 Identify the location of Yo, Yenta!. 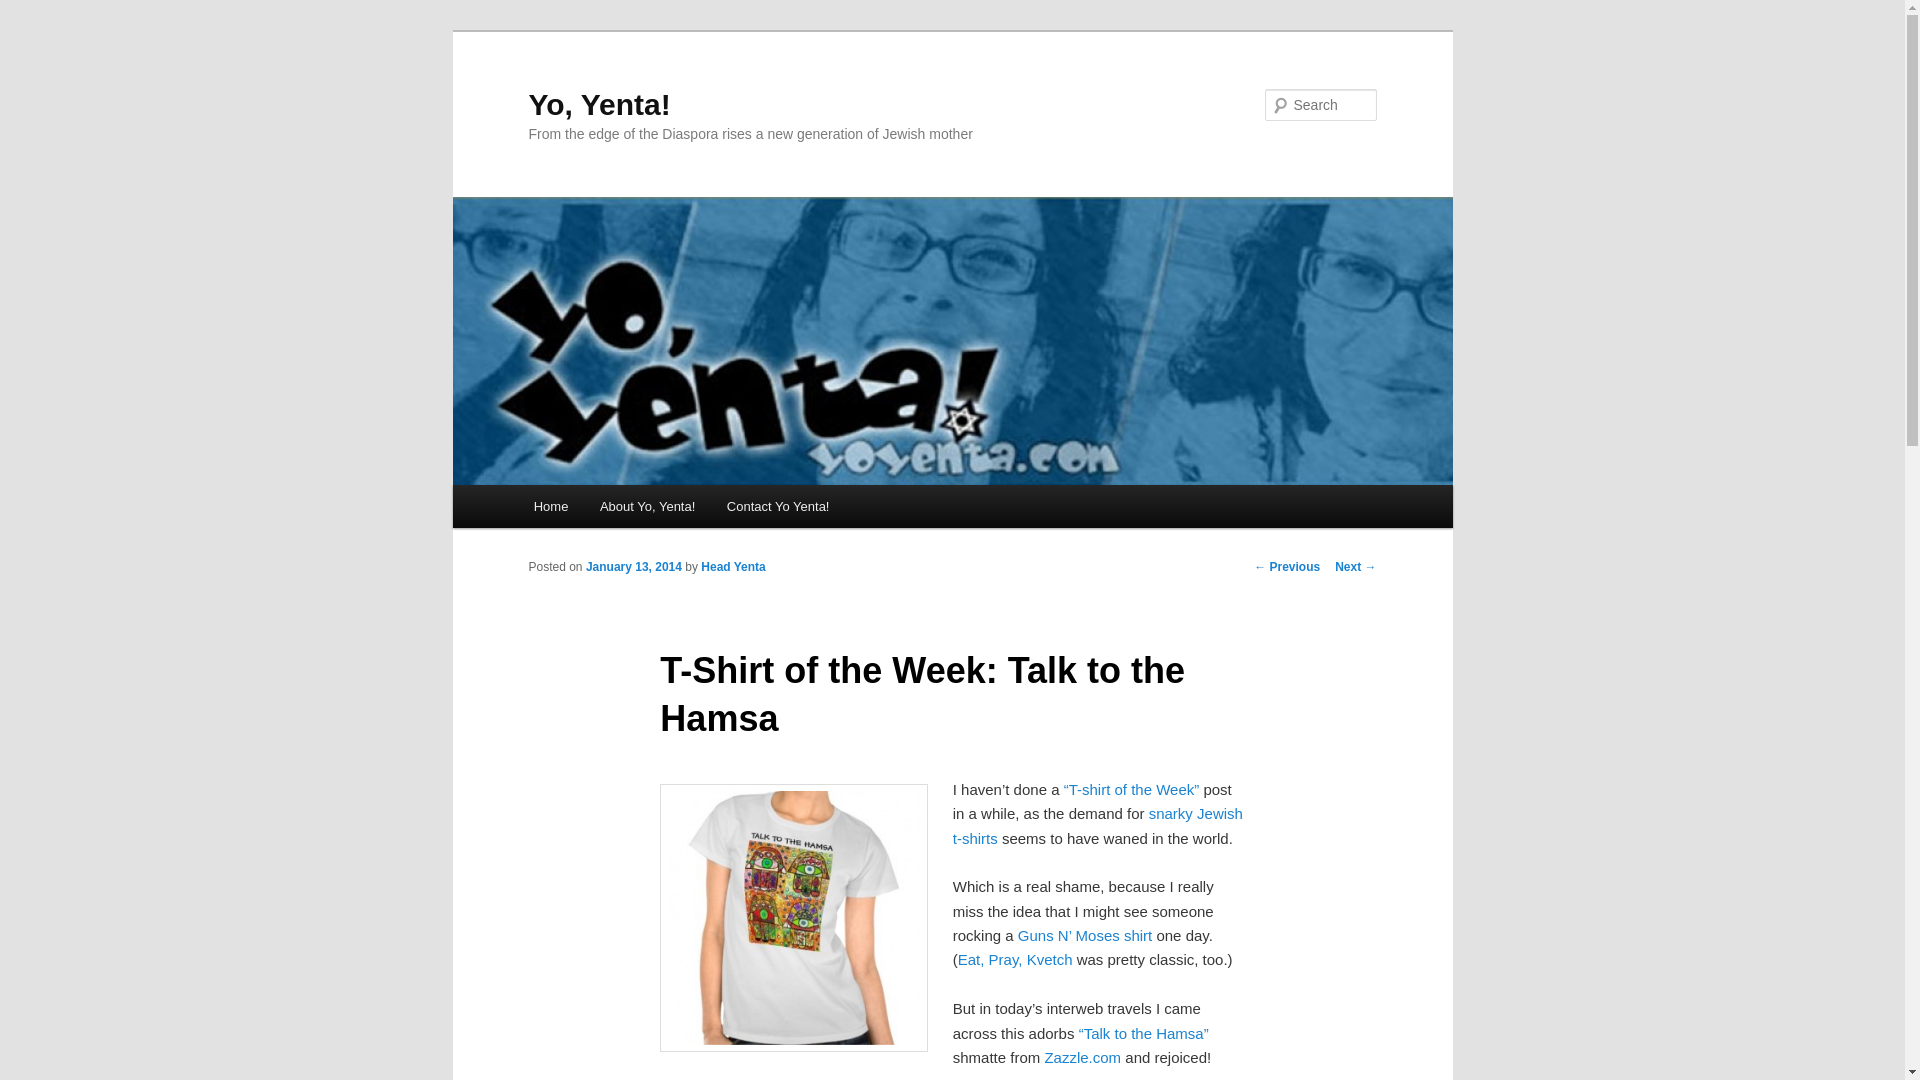
(599, 104).